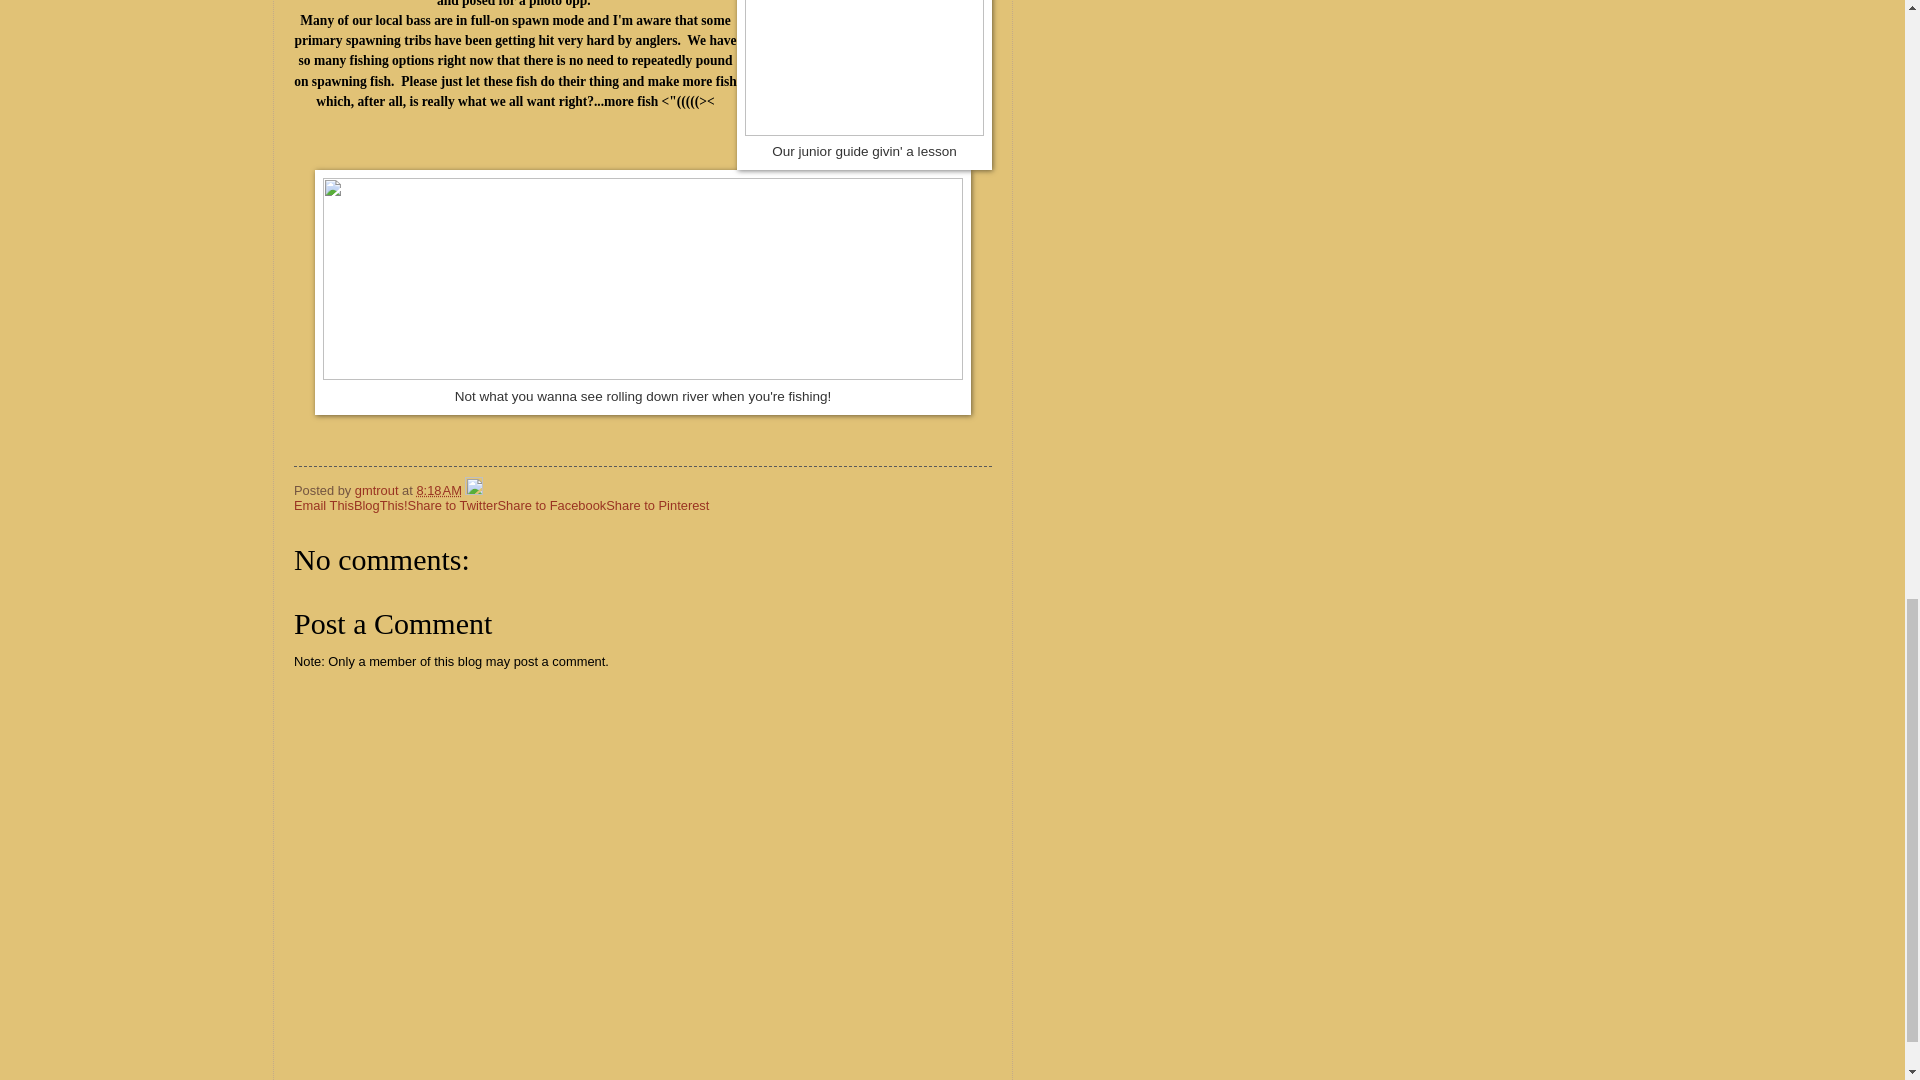  What do you see at coordinates (323, 505) in the screenshot?
I see `Email This` at bounding box center [323, 505].